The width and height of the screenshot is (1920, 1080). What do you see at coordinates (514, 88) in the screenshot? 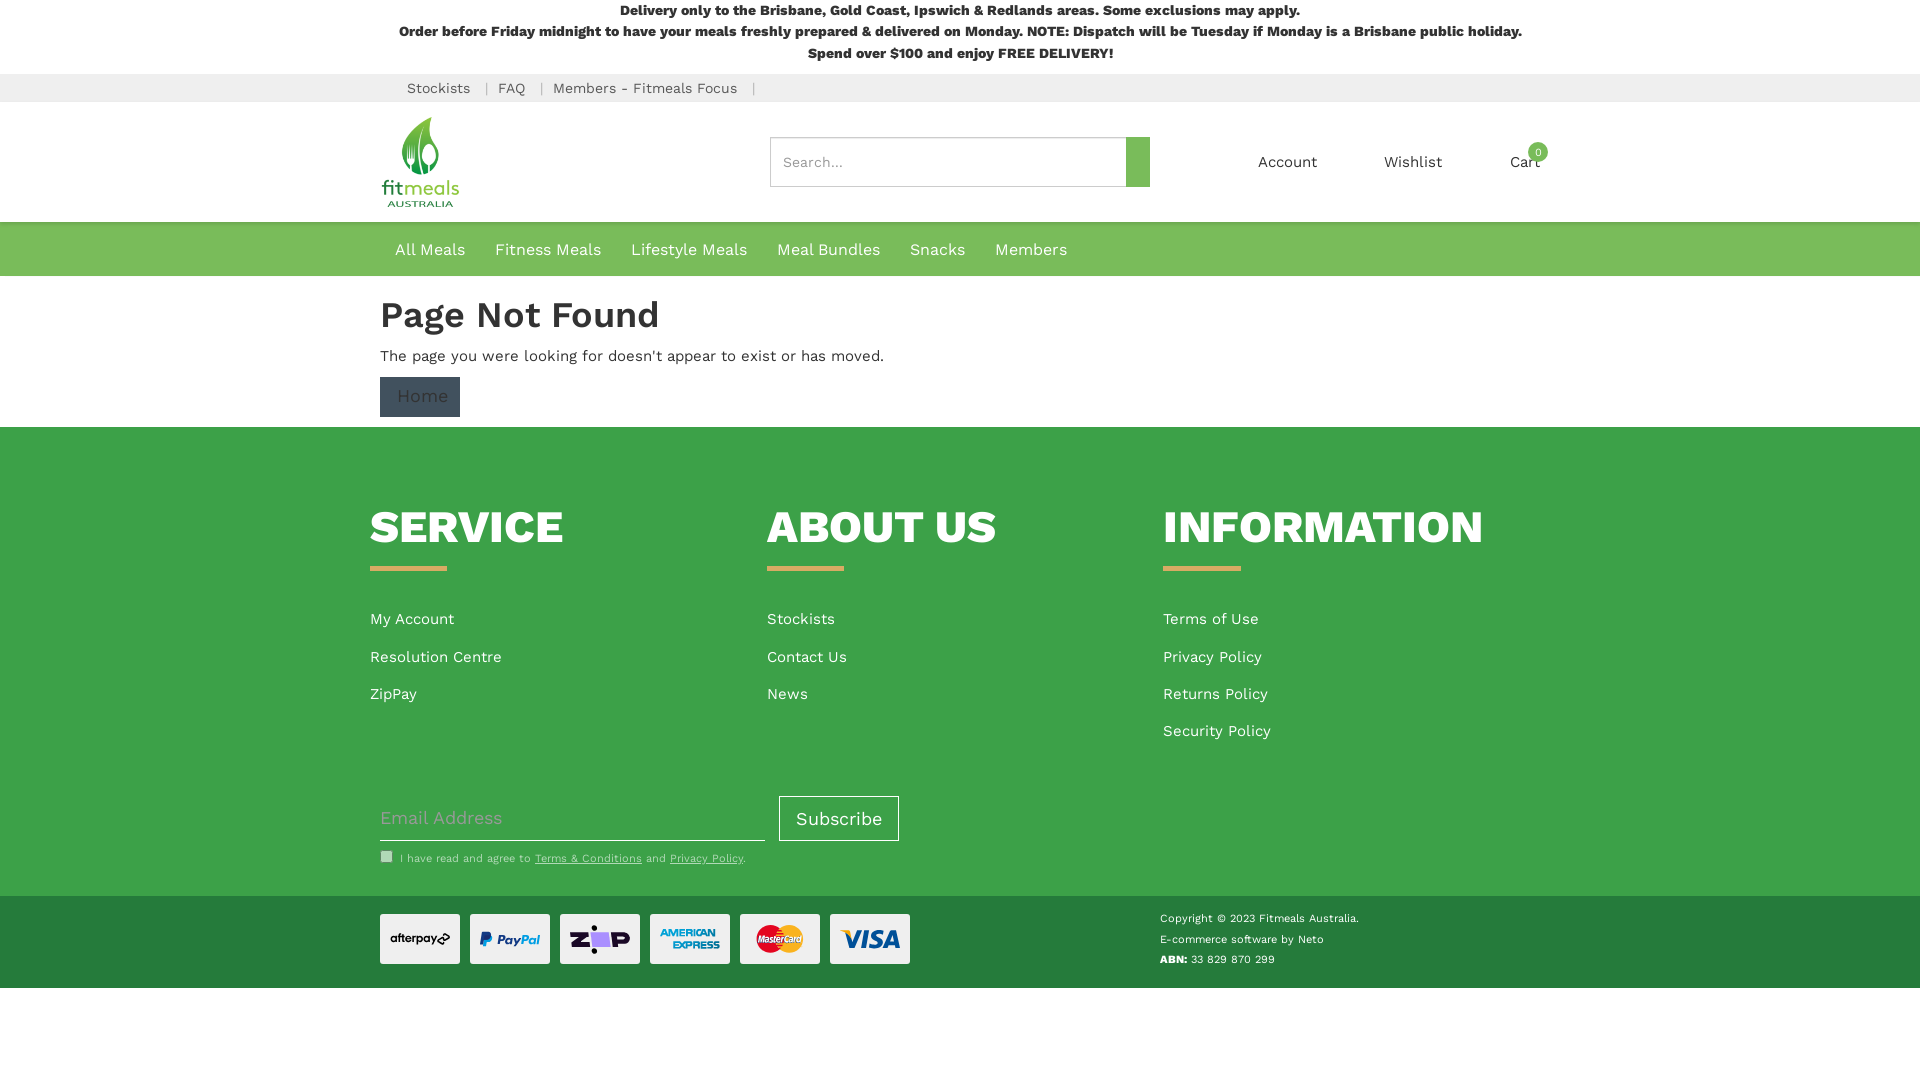
I see `FAQ` at bounding box center [514, 88].